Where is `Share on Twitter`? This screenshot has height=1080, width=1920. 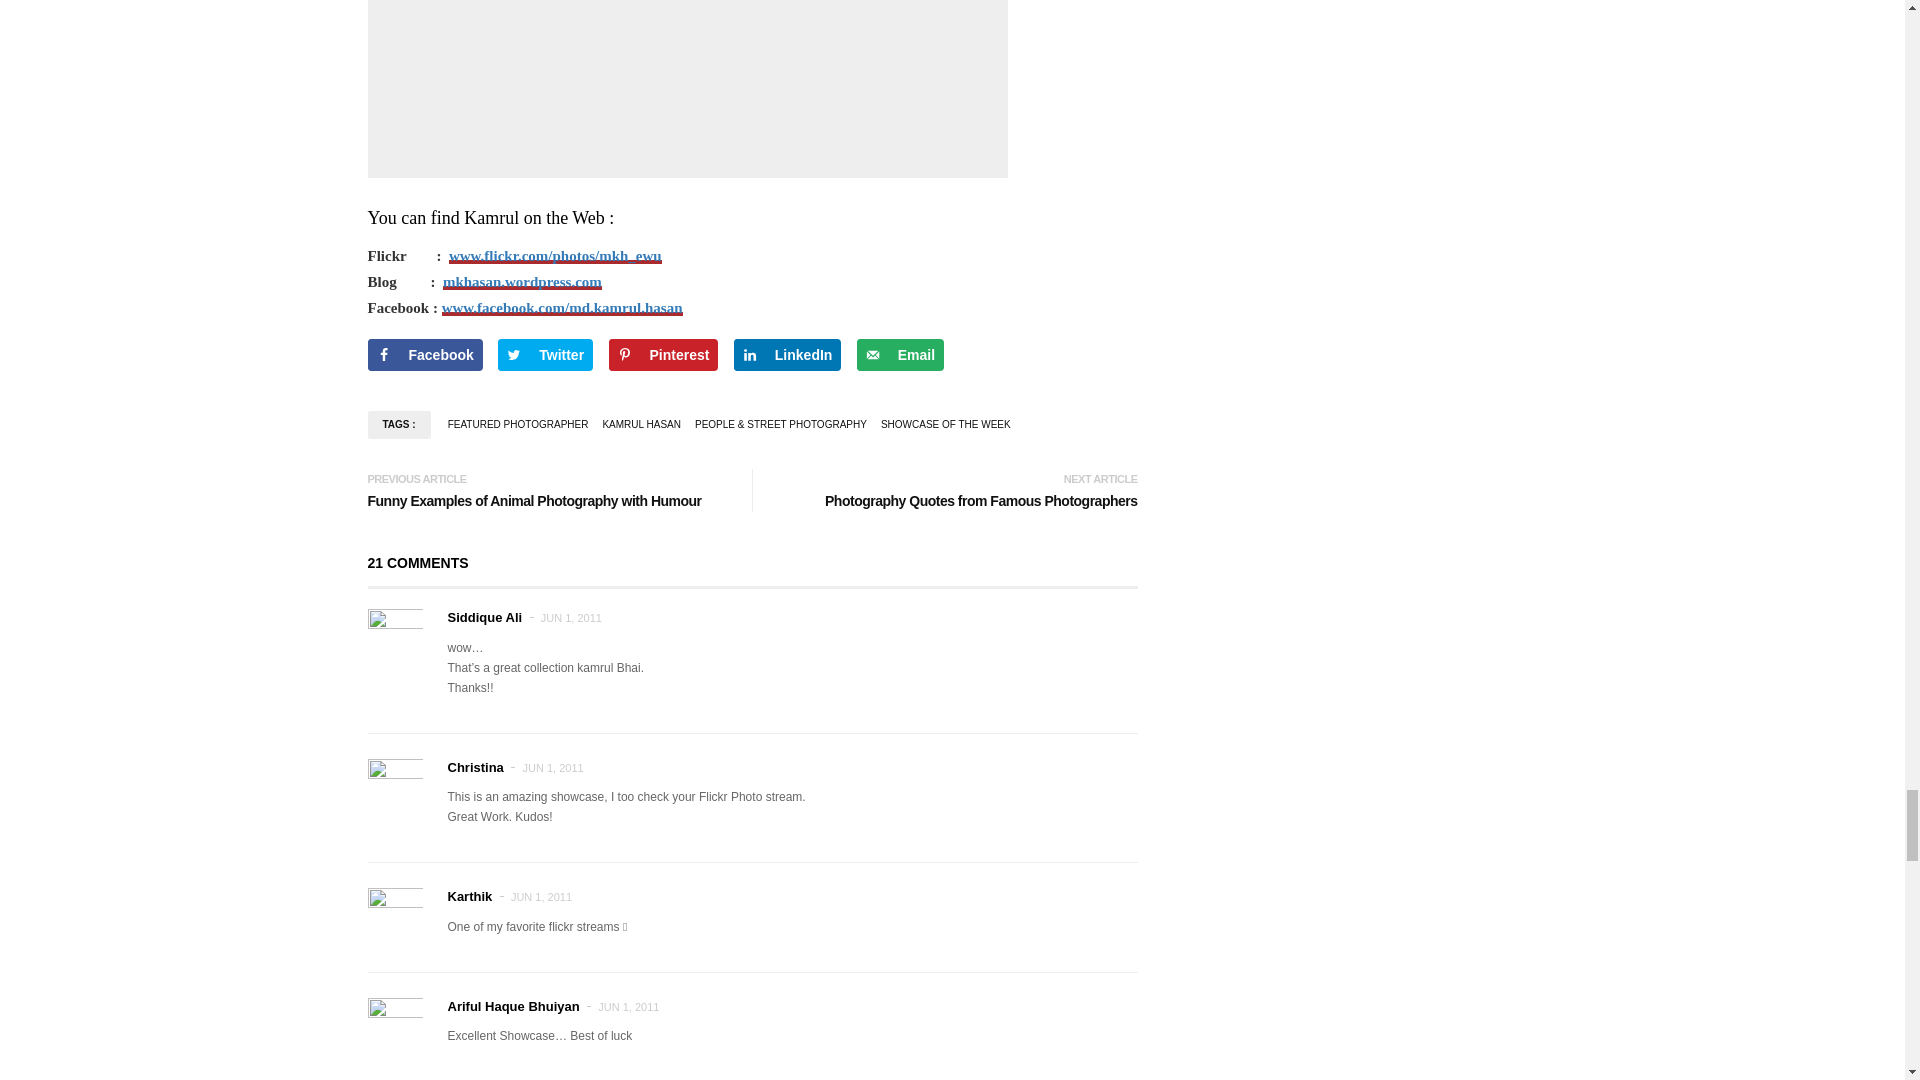 Share on Twitter is located at coordinates (545, 355).